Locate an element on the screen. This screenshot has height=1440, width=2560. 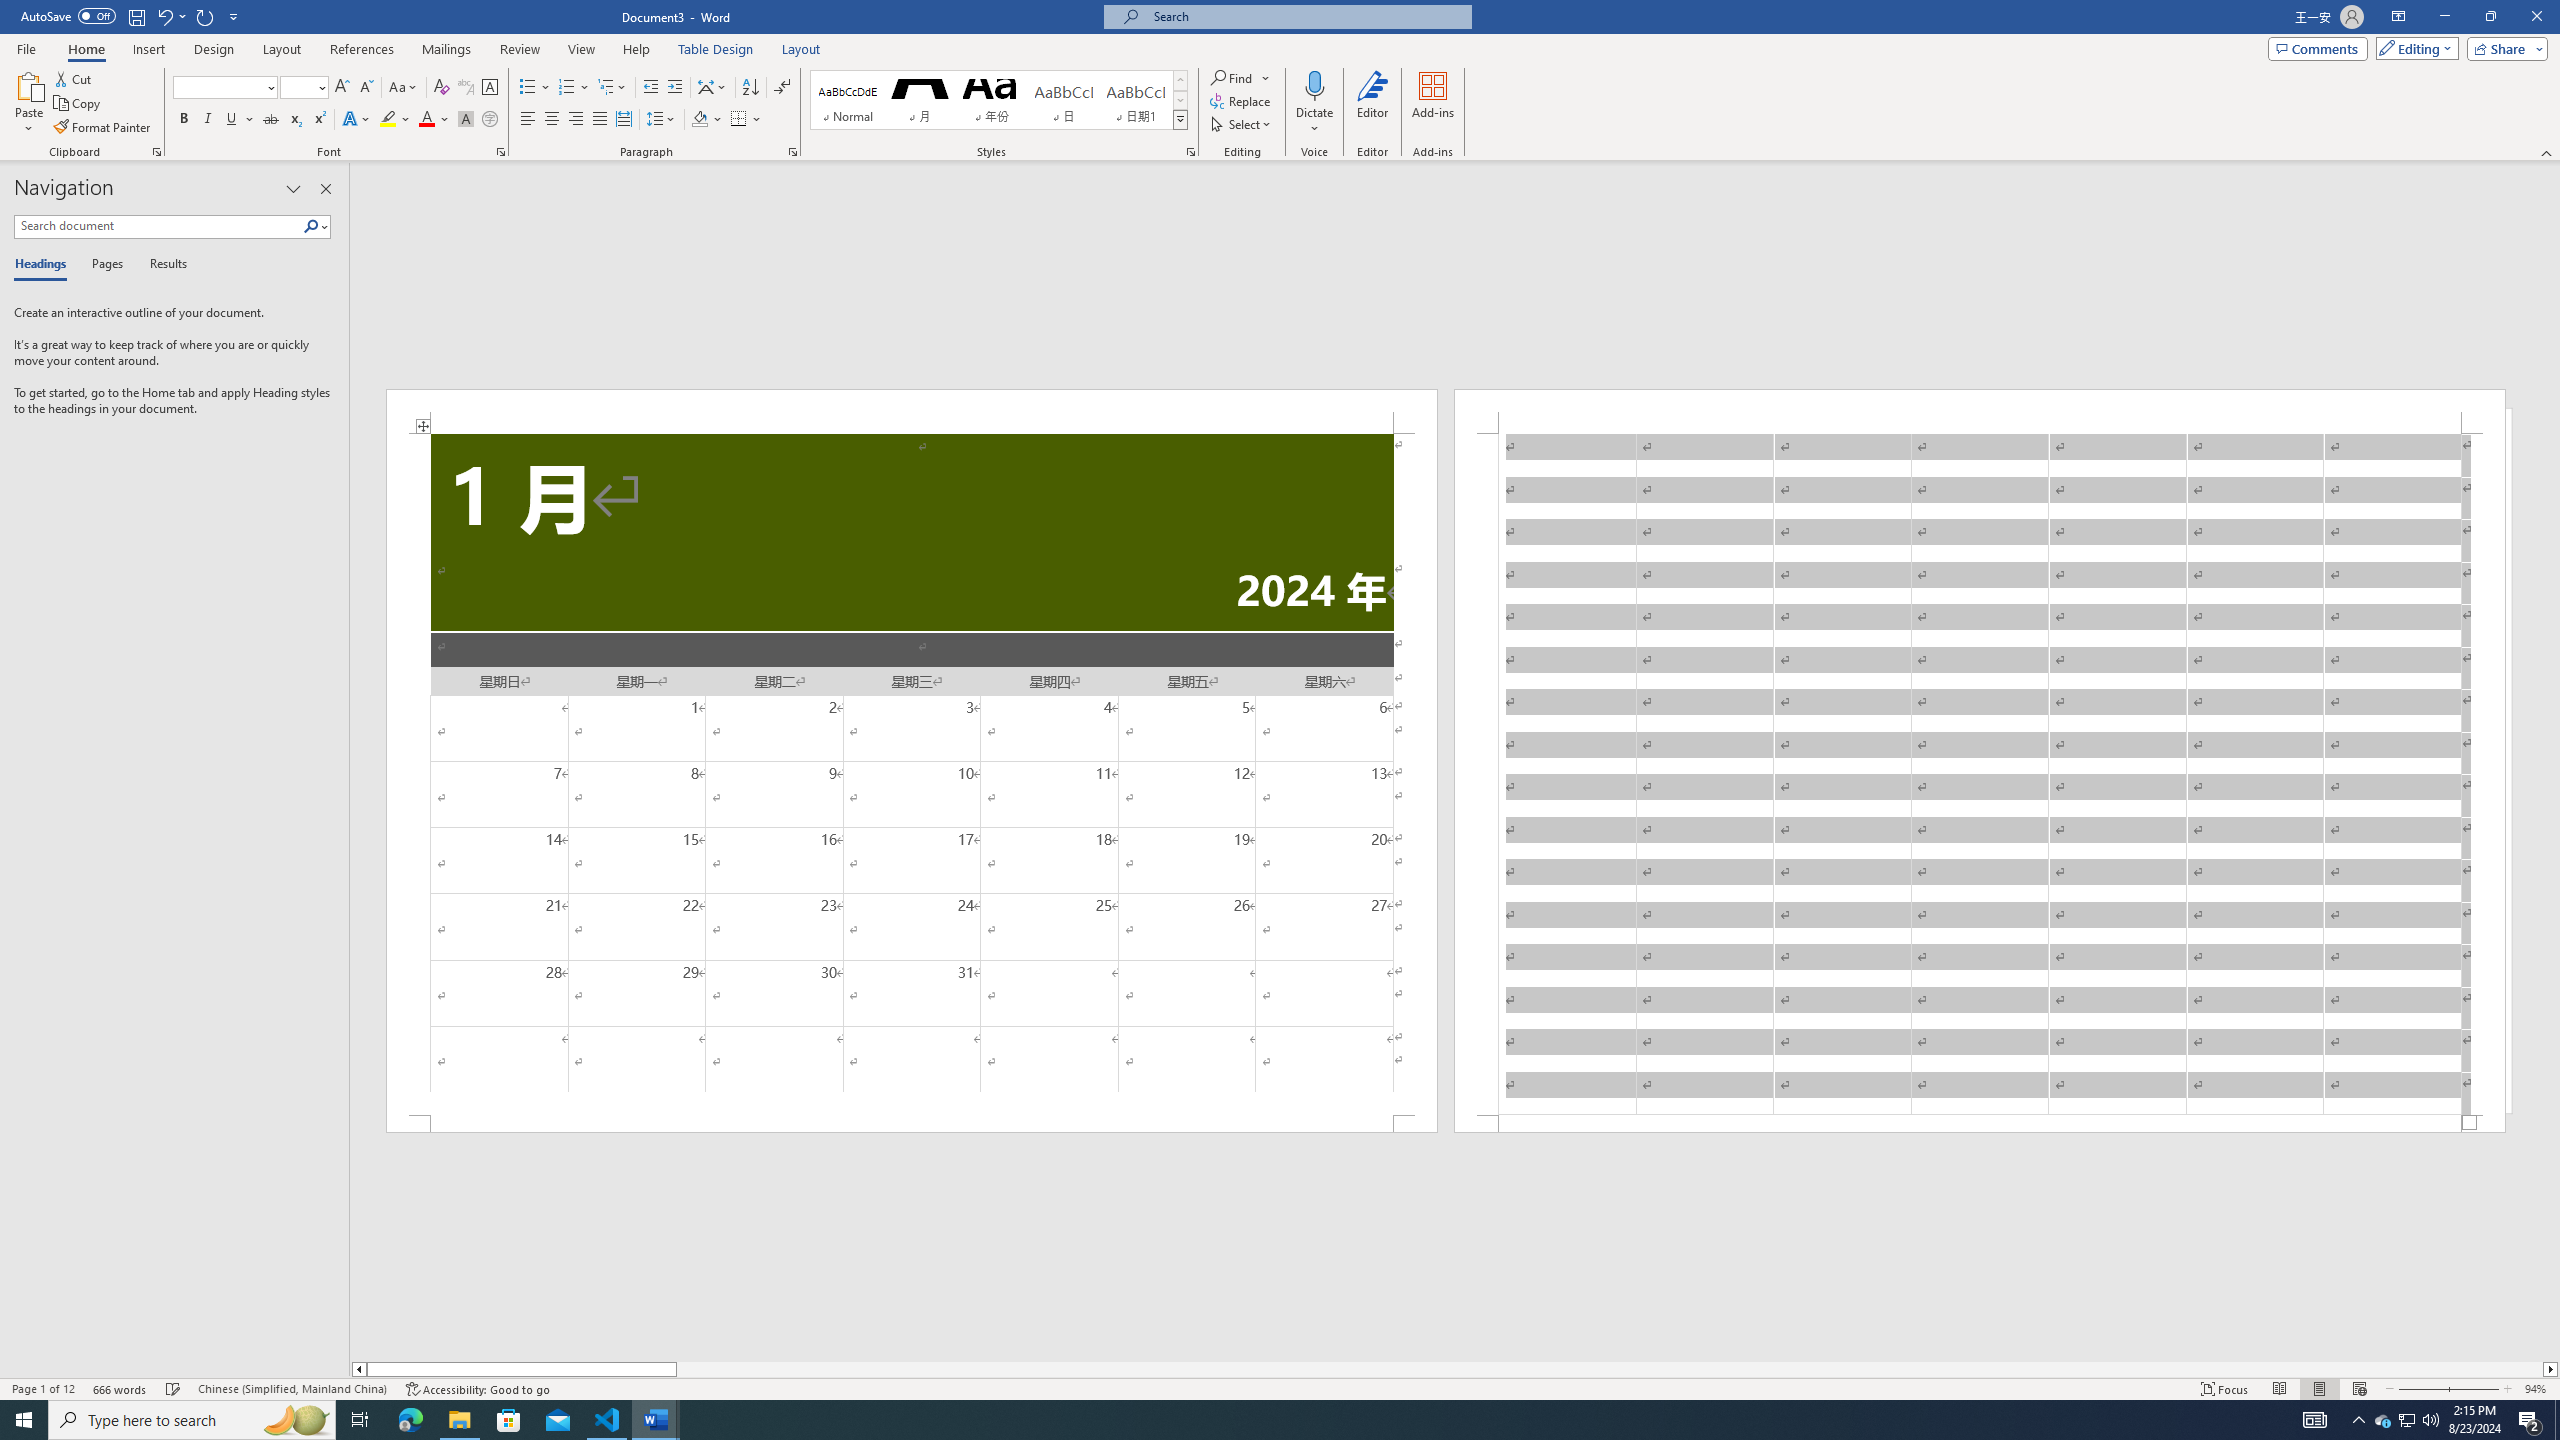
Subscript is located at coordinates (296, 120).